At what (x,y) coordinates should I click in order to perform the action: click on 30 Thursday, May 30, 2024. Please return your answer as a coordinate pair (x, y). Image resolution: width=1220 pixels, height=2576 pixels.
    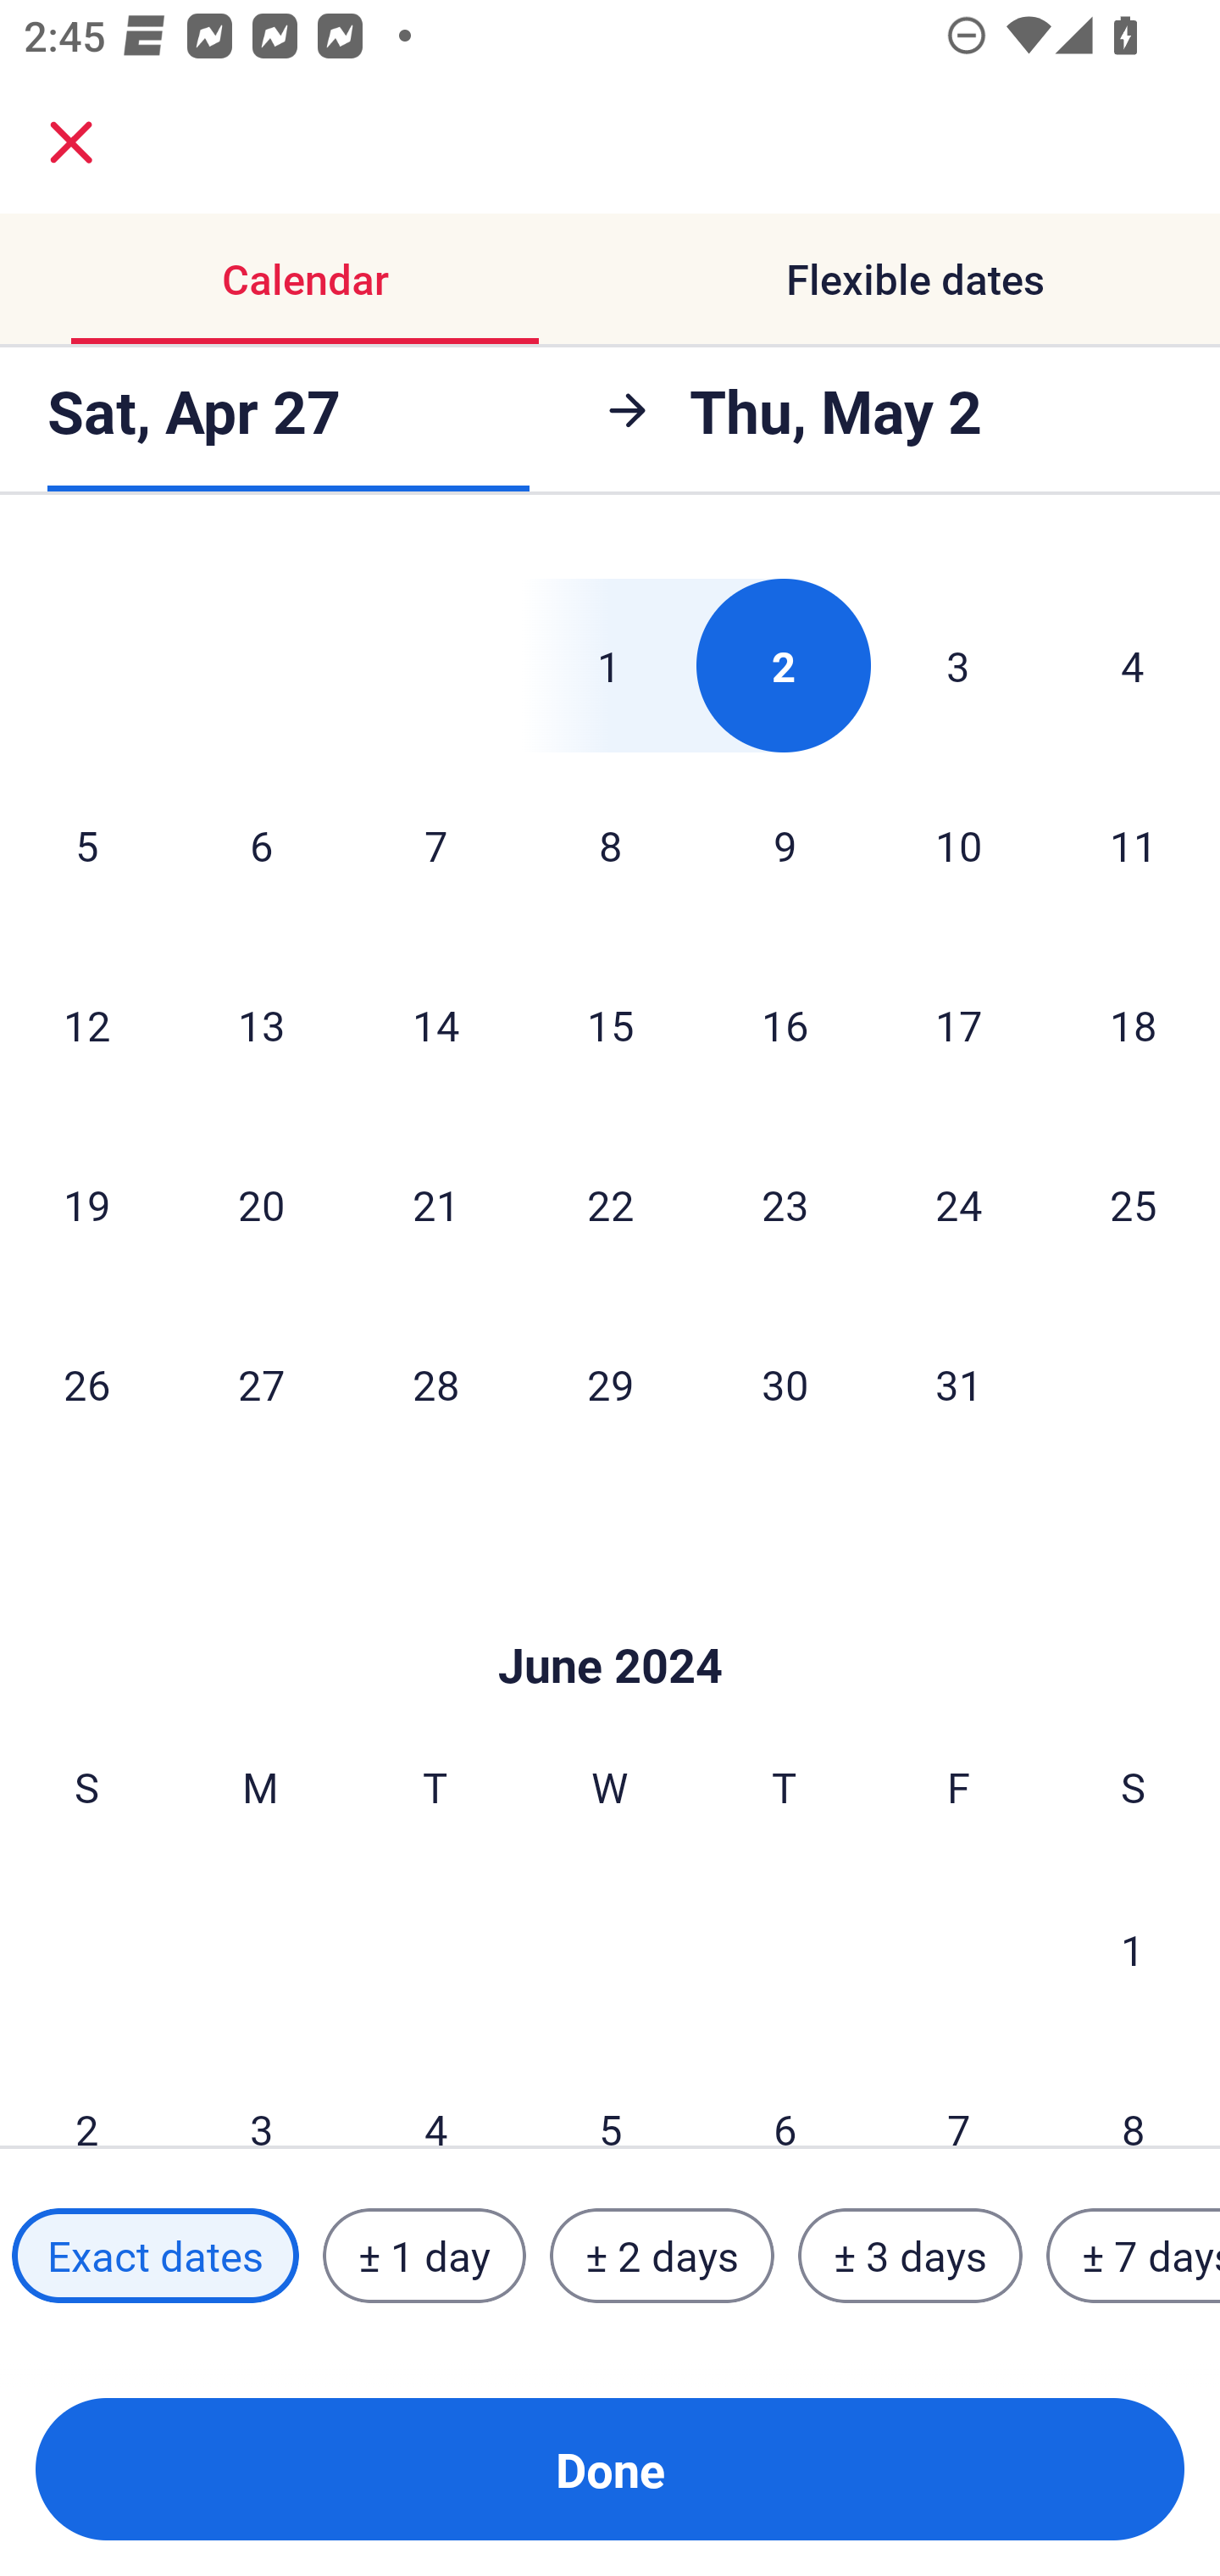
    Looking at the image, I should click on (785, 1385).